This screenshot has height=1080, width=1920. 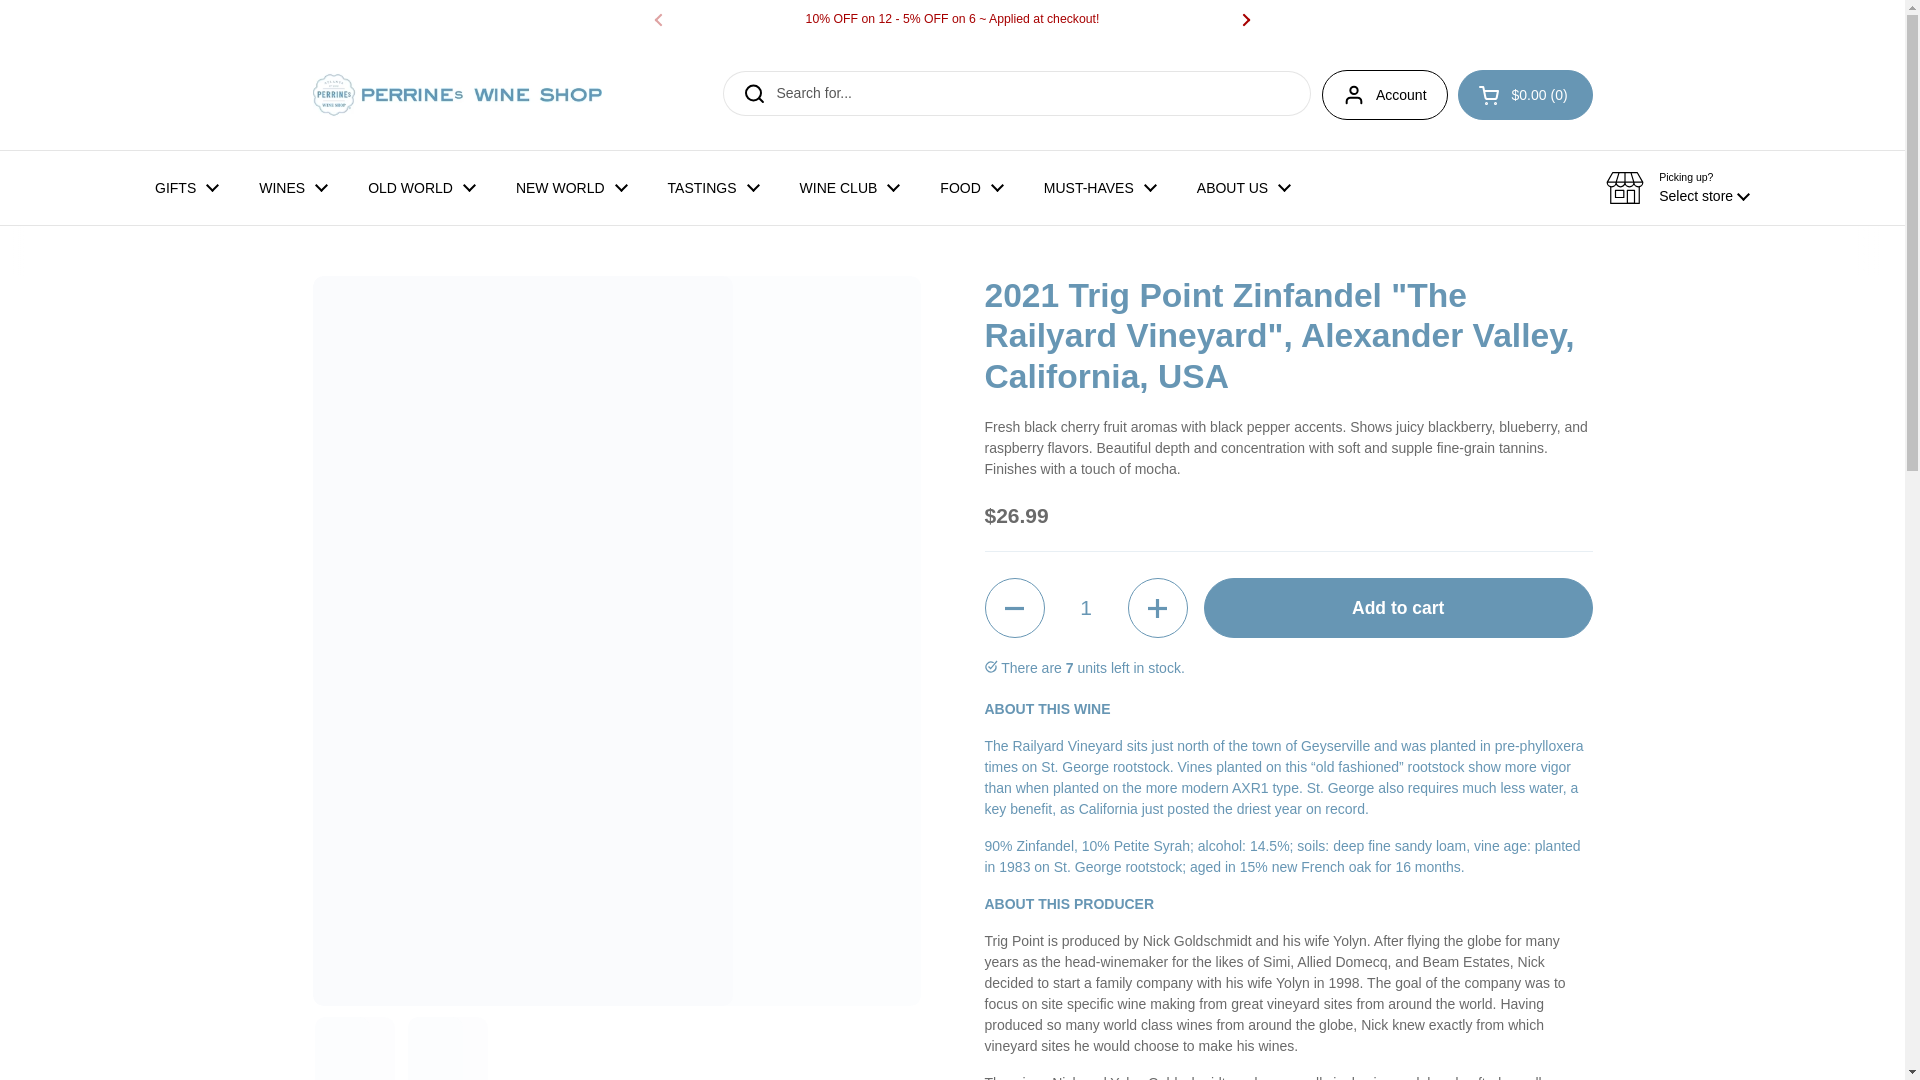 I want to click on Open cart, so click(x=1525, y=94).